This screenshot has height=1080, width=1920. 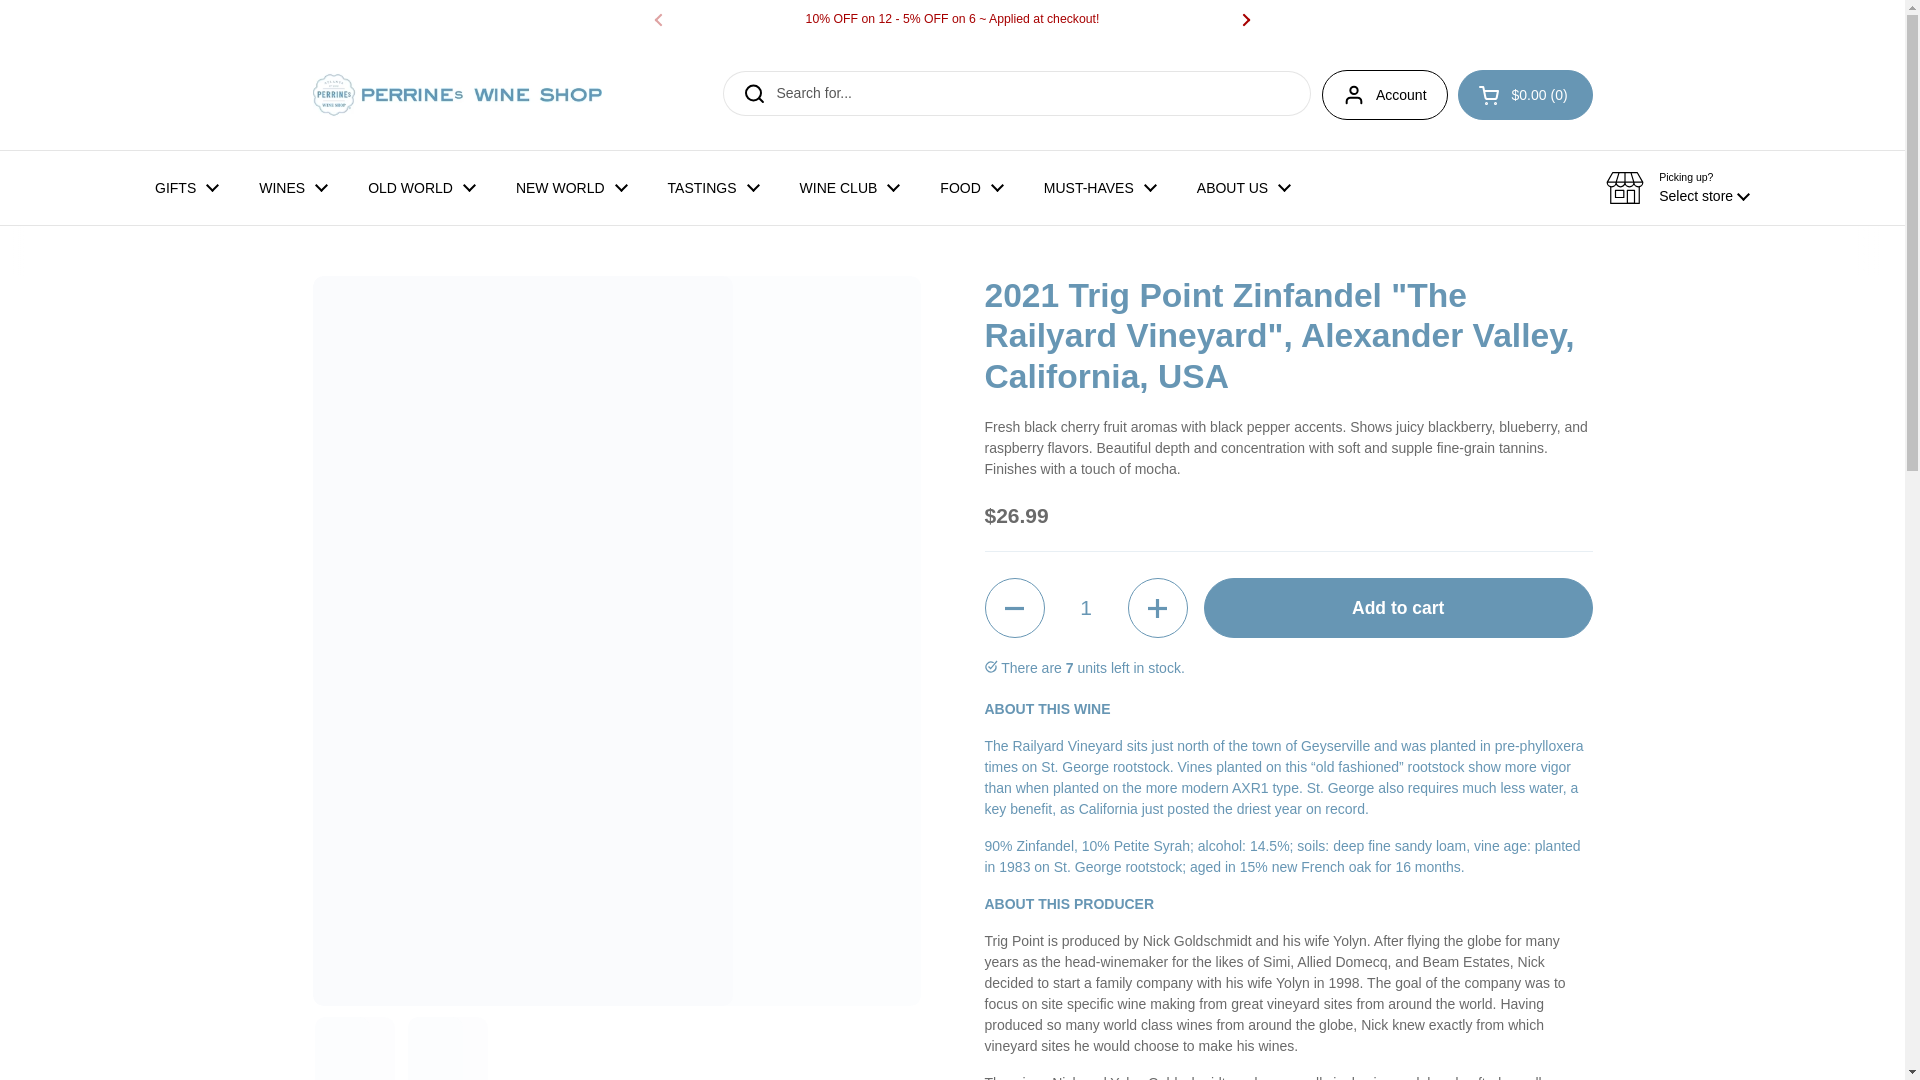 I want to click on Open cart, so click(x=1525, y=94).